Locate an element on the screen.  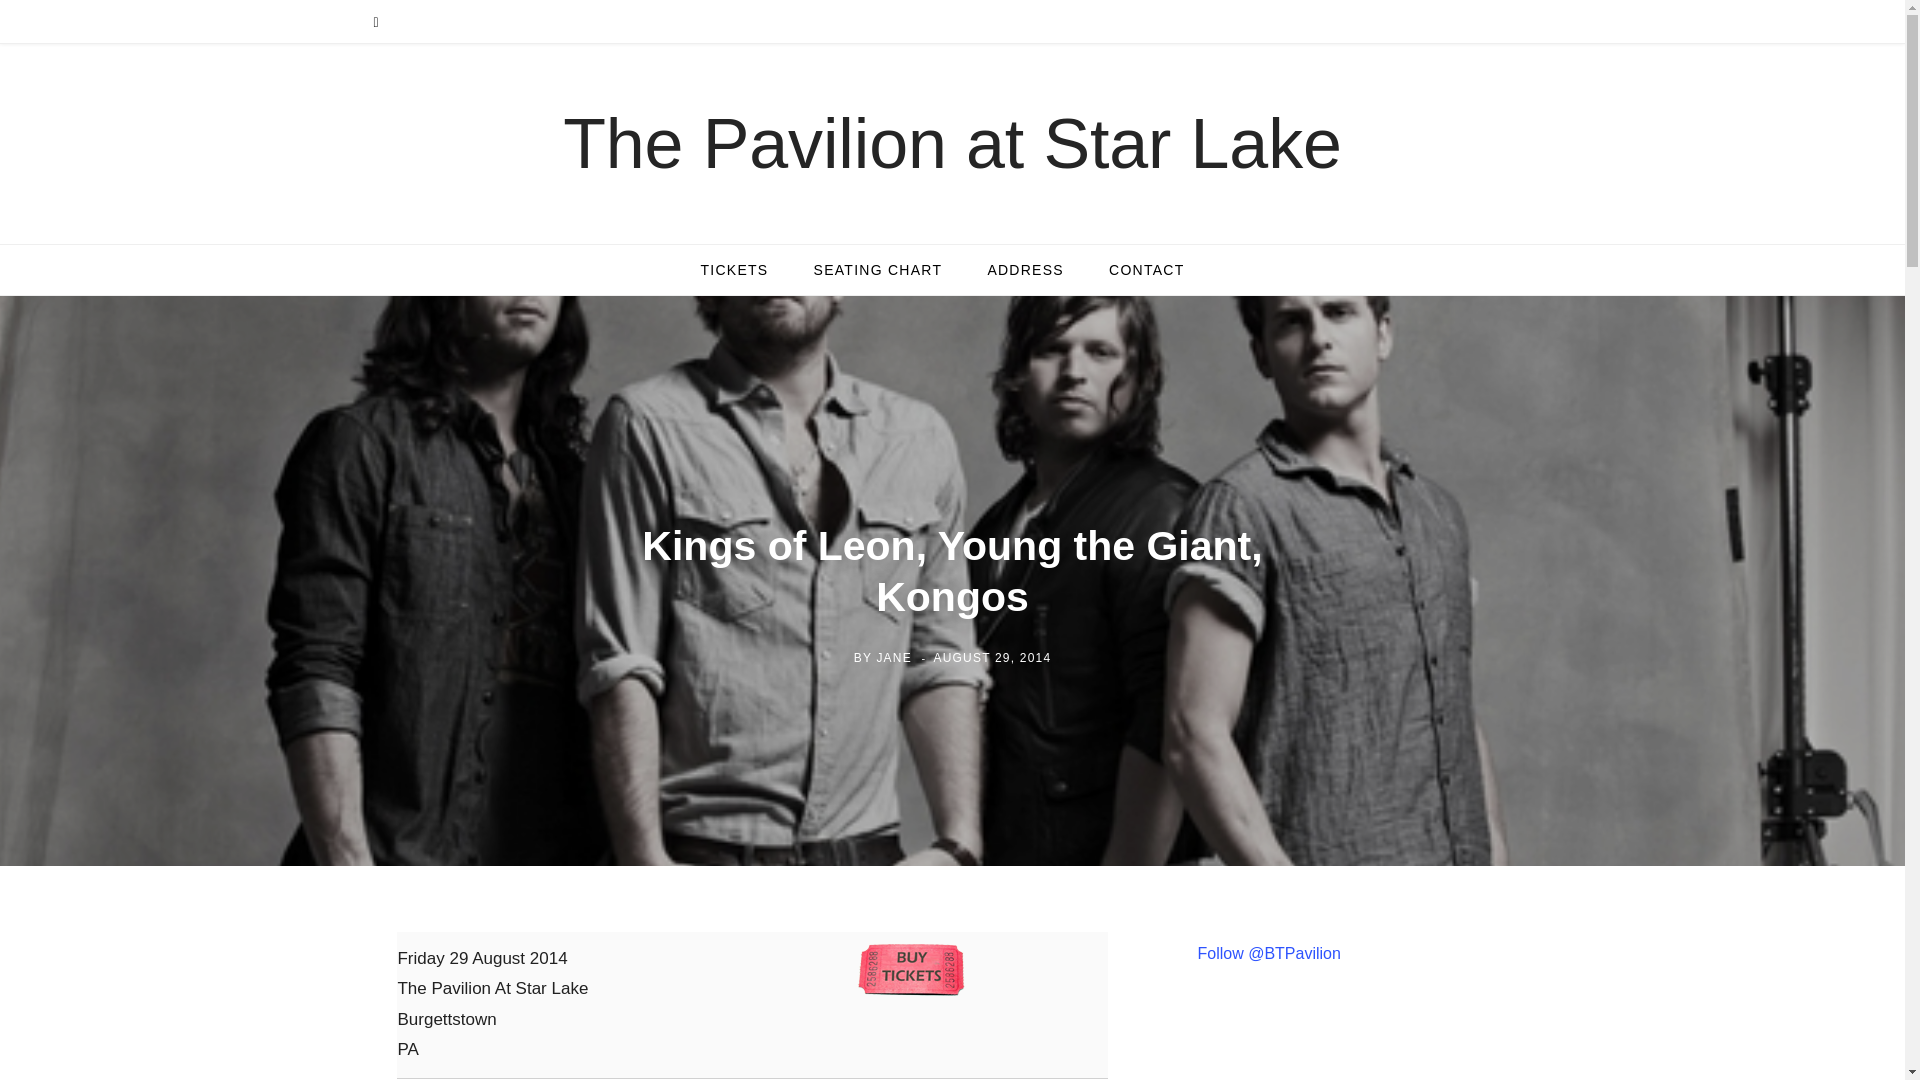
The Pavilion at Star Lake Contact is located at coordinates (1146, 270).